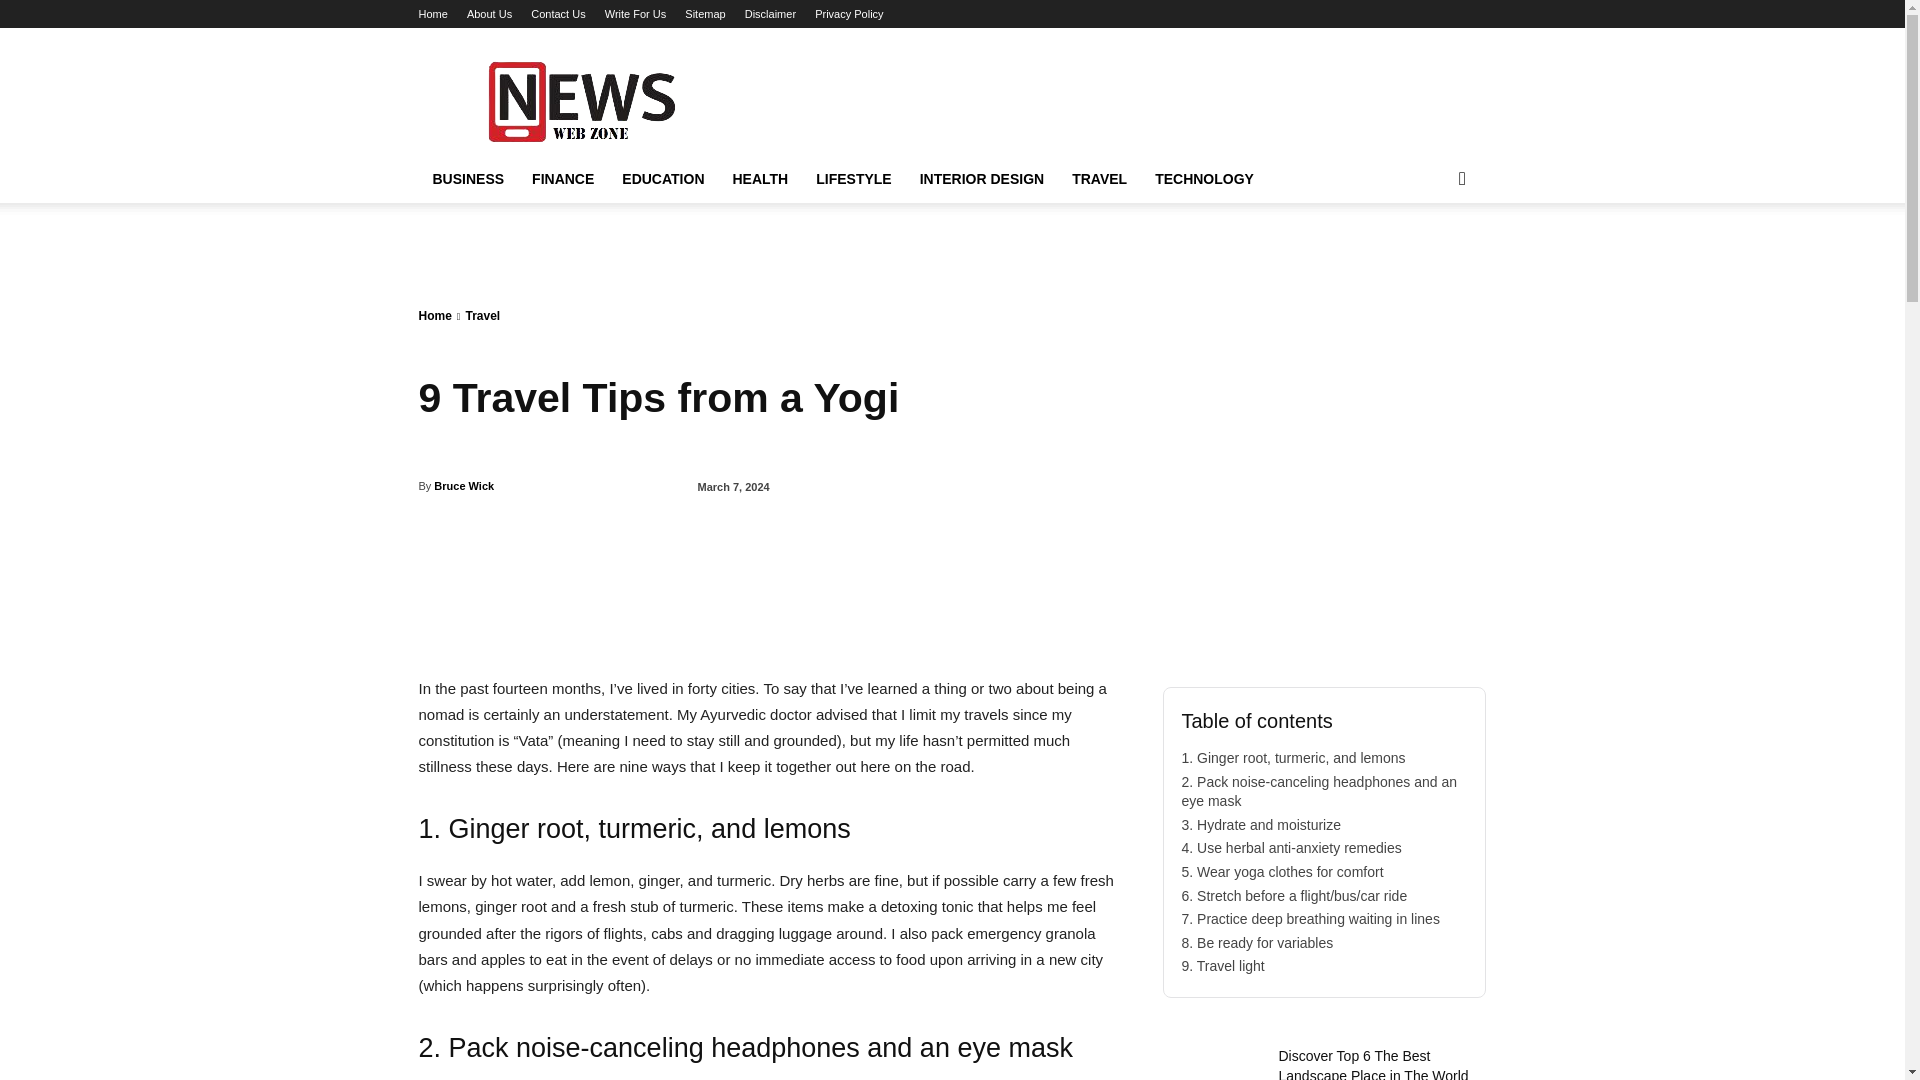 The width and height of the screenshot is (1920, 1080). What do you see at coordinates (432, 14) in the screenshot?
I see `Home` at bounding box center [432, 14].